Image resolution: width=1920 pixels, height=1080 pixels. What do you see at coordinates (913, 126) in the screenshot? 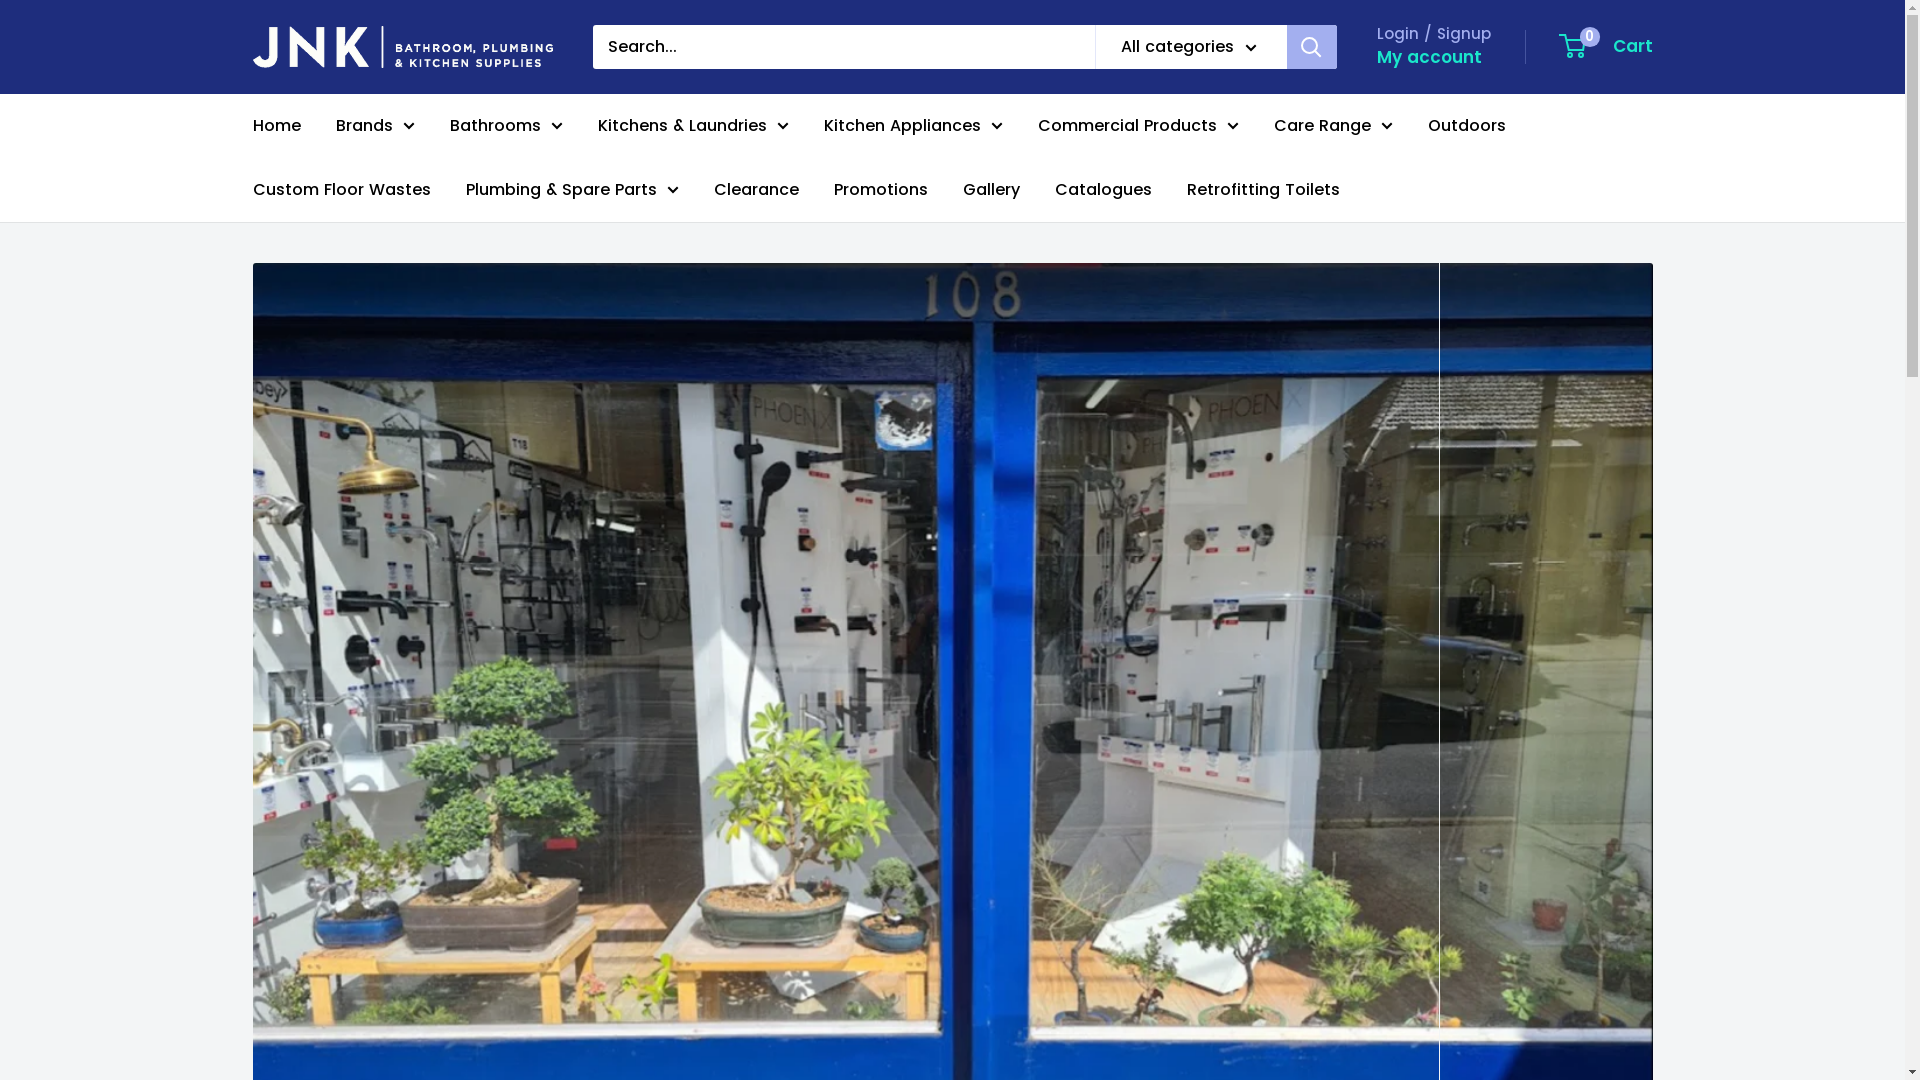
I see `Kitchen Appliances` at bounding box center [913, 126].